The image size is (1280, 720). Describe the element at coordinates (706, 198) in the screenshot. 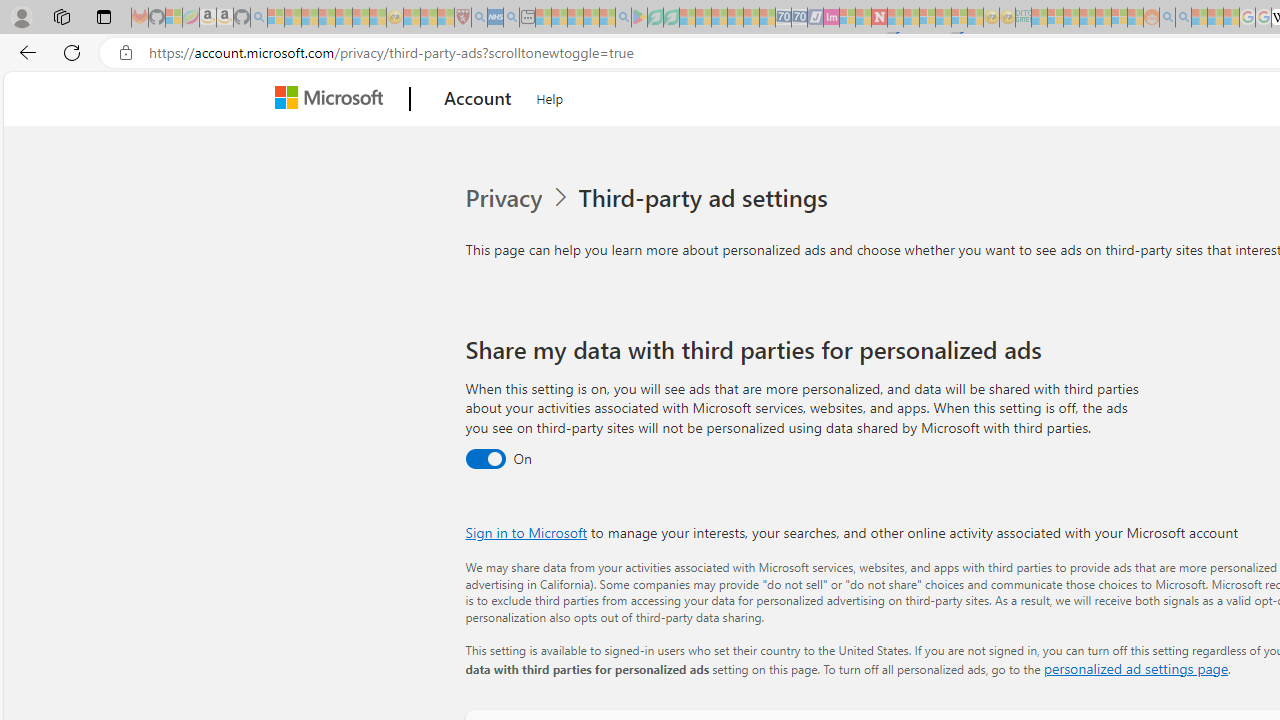

I see `Third-party ad settings` at that location.